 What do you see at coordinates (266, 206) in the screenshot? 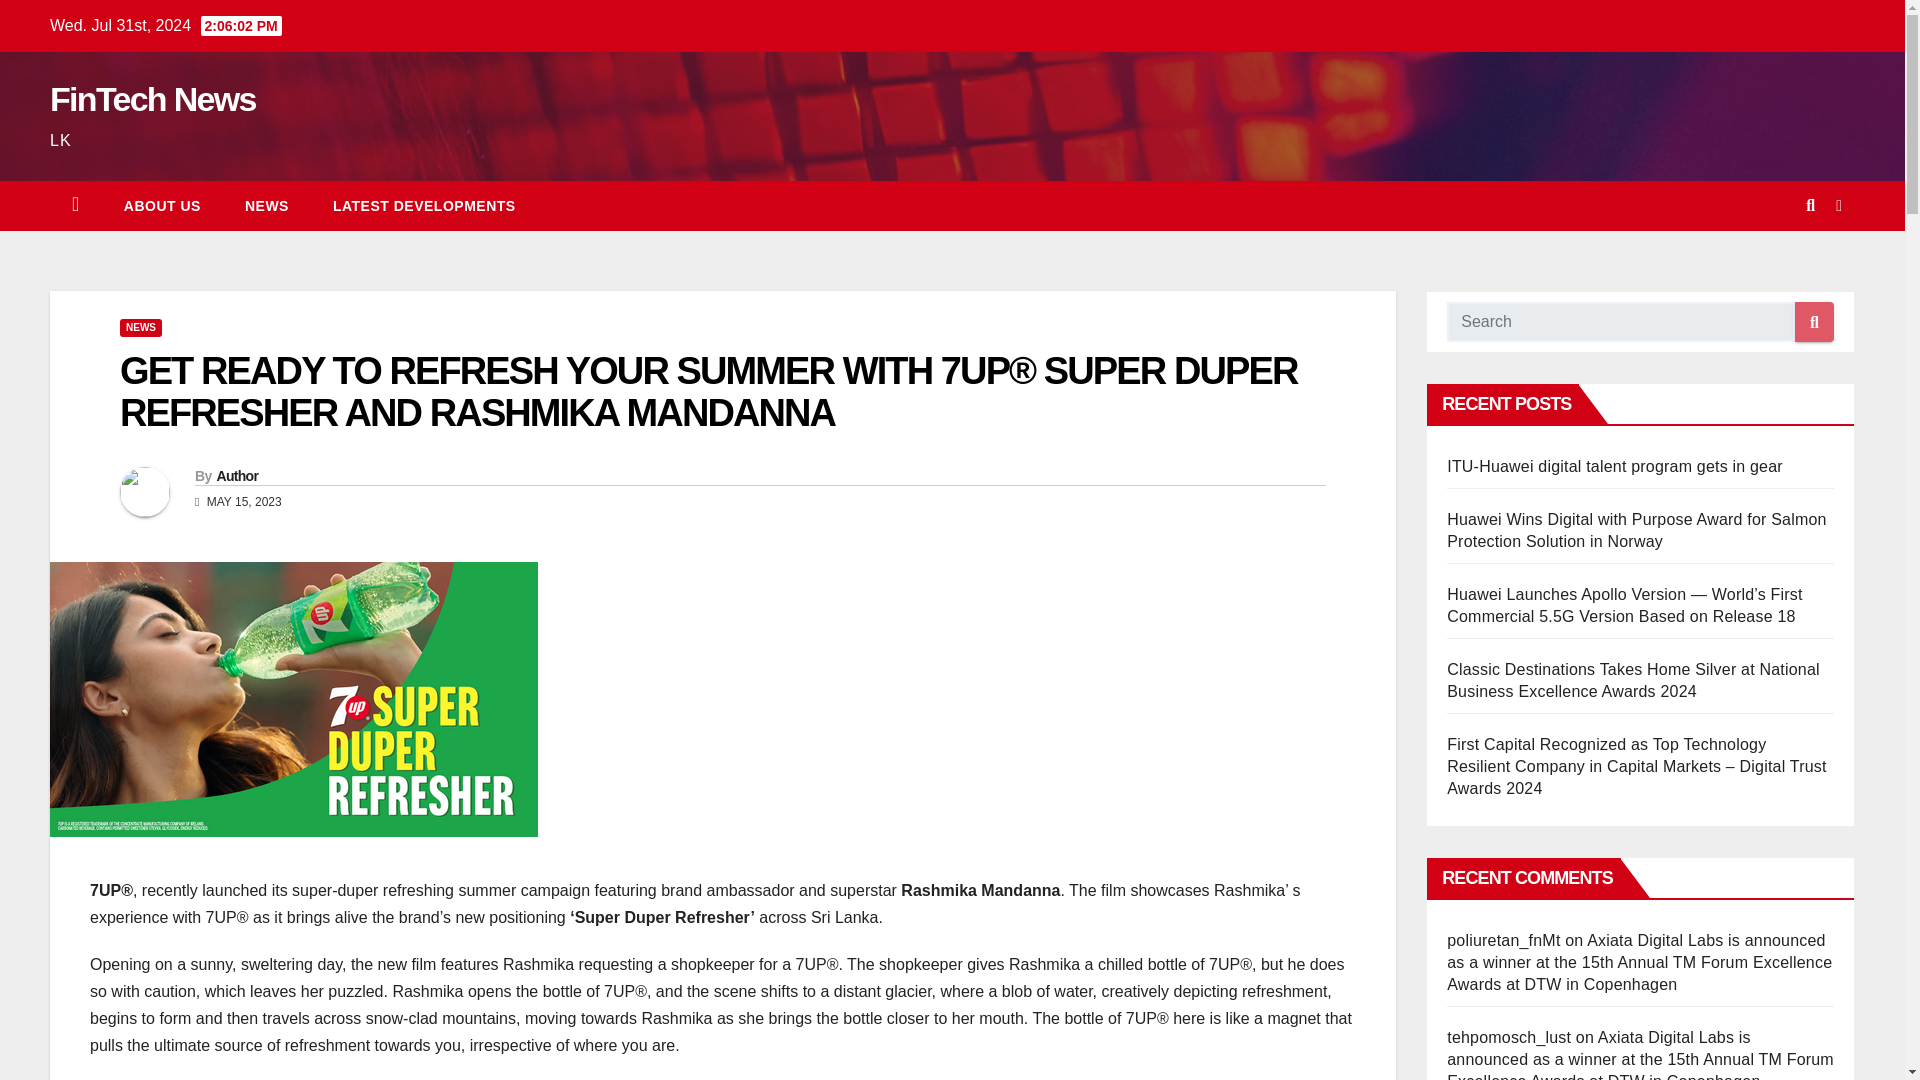
I see `News` at bounding box center [266, 206].